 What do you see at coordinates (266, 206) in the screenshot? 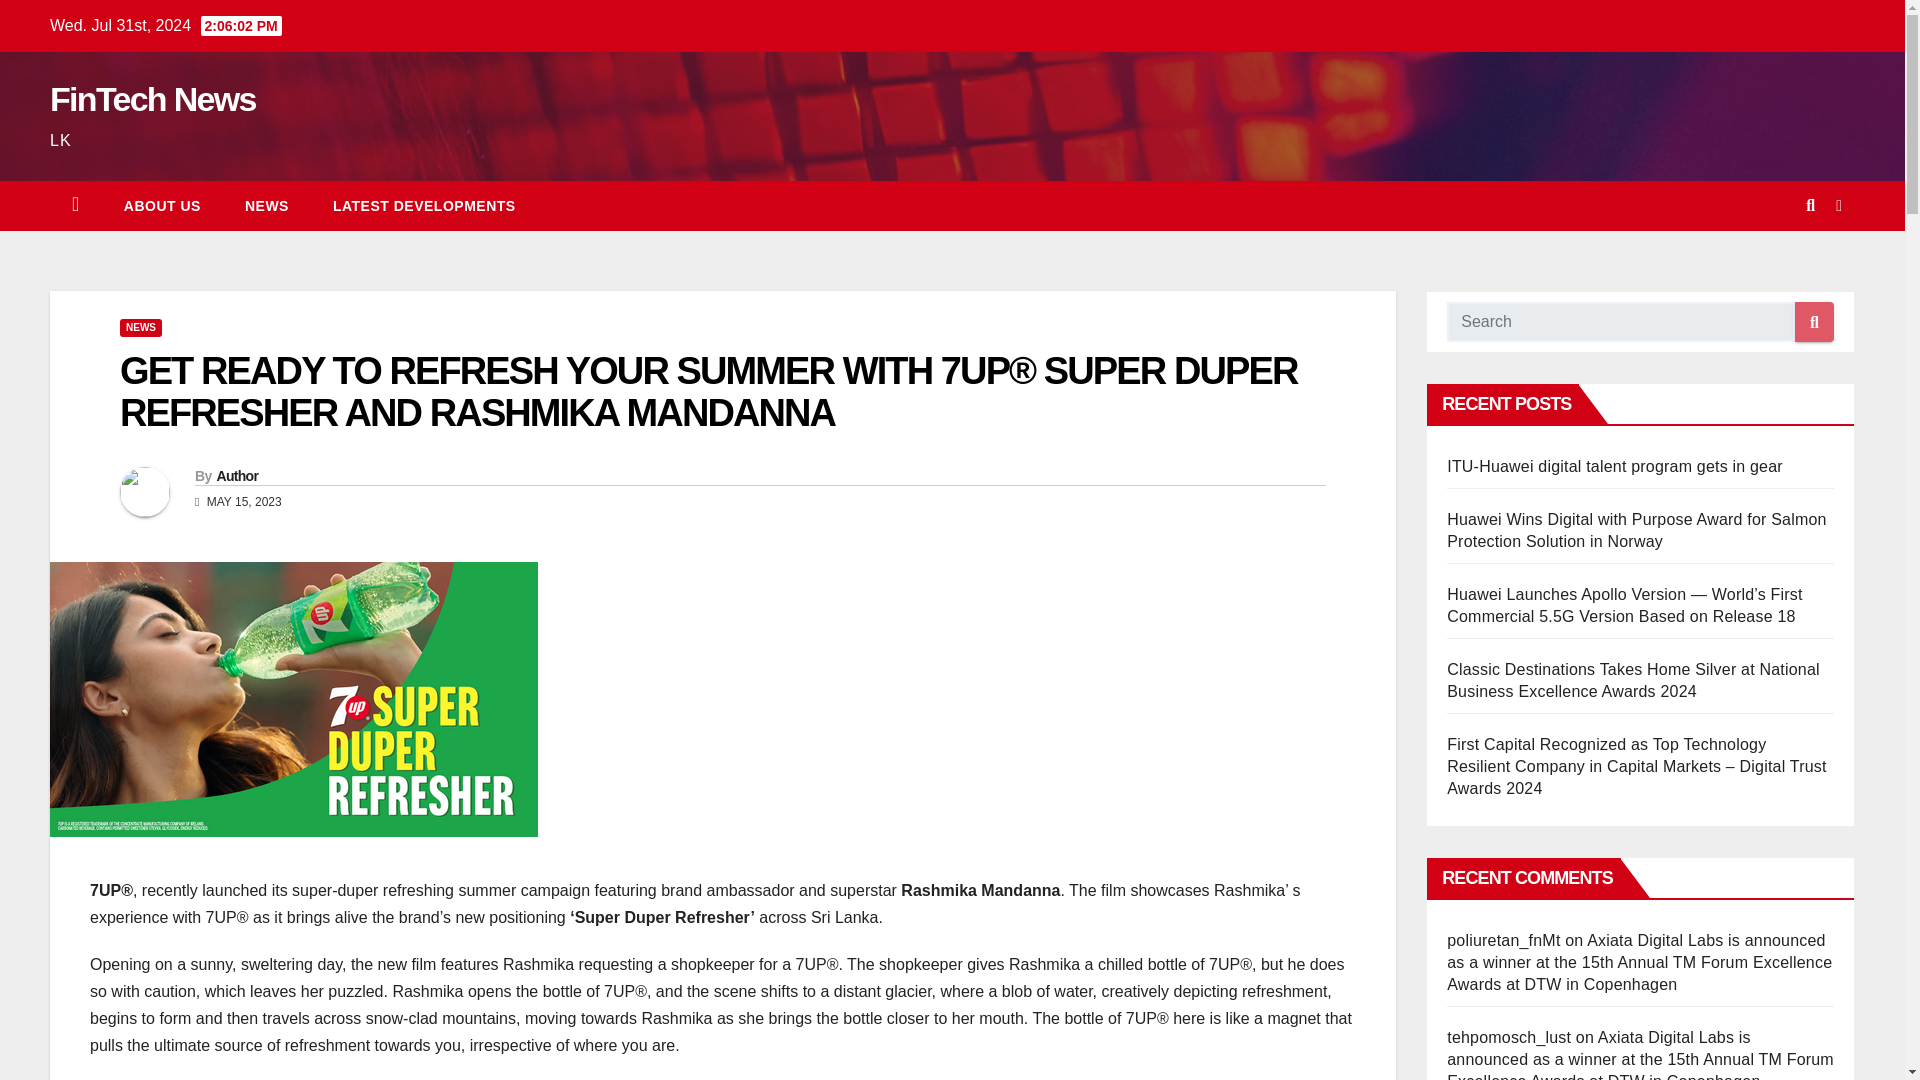
I see `News` at bounding box center [266, 206].